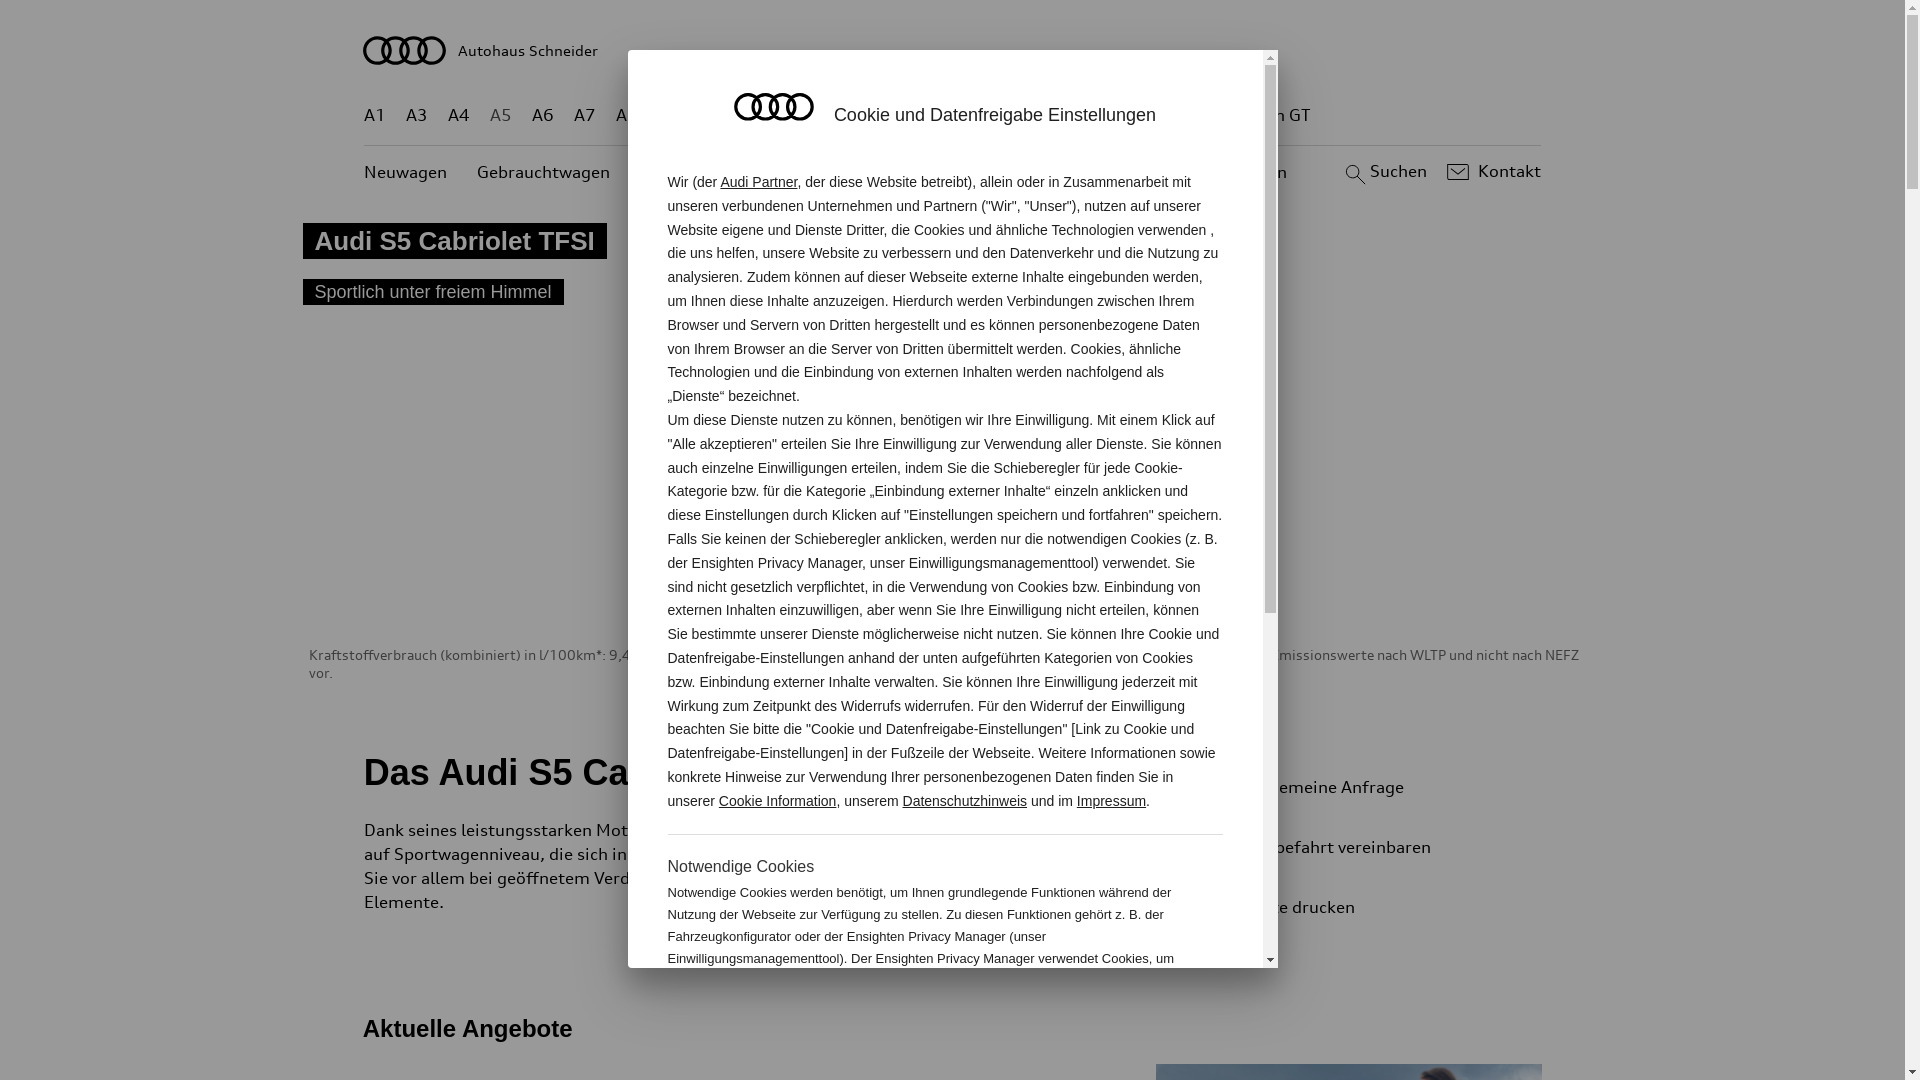 The width and height of the screenshot is (1920, 1080). What do you see at coordinates (778, 801) in the screenshot?
I see `Cookie Information` at bounding box center [778, 801].